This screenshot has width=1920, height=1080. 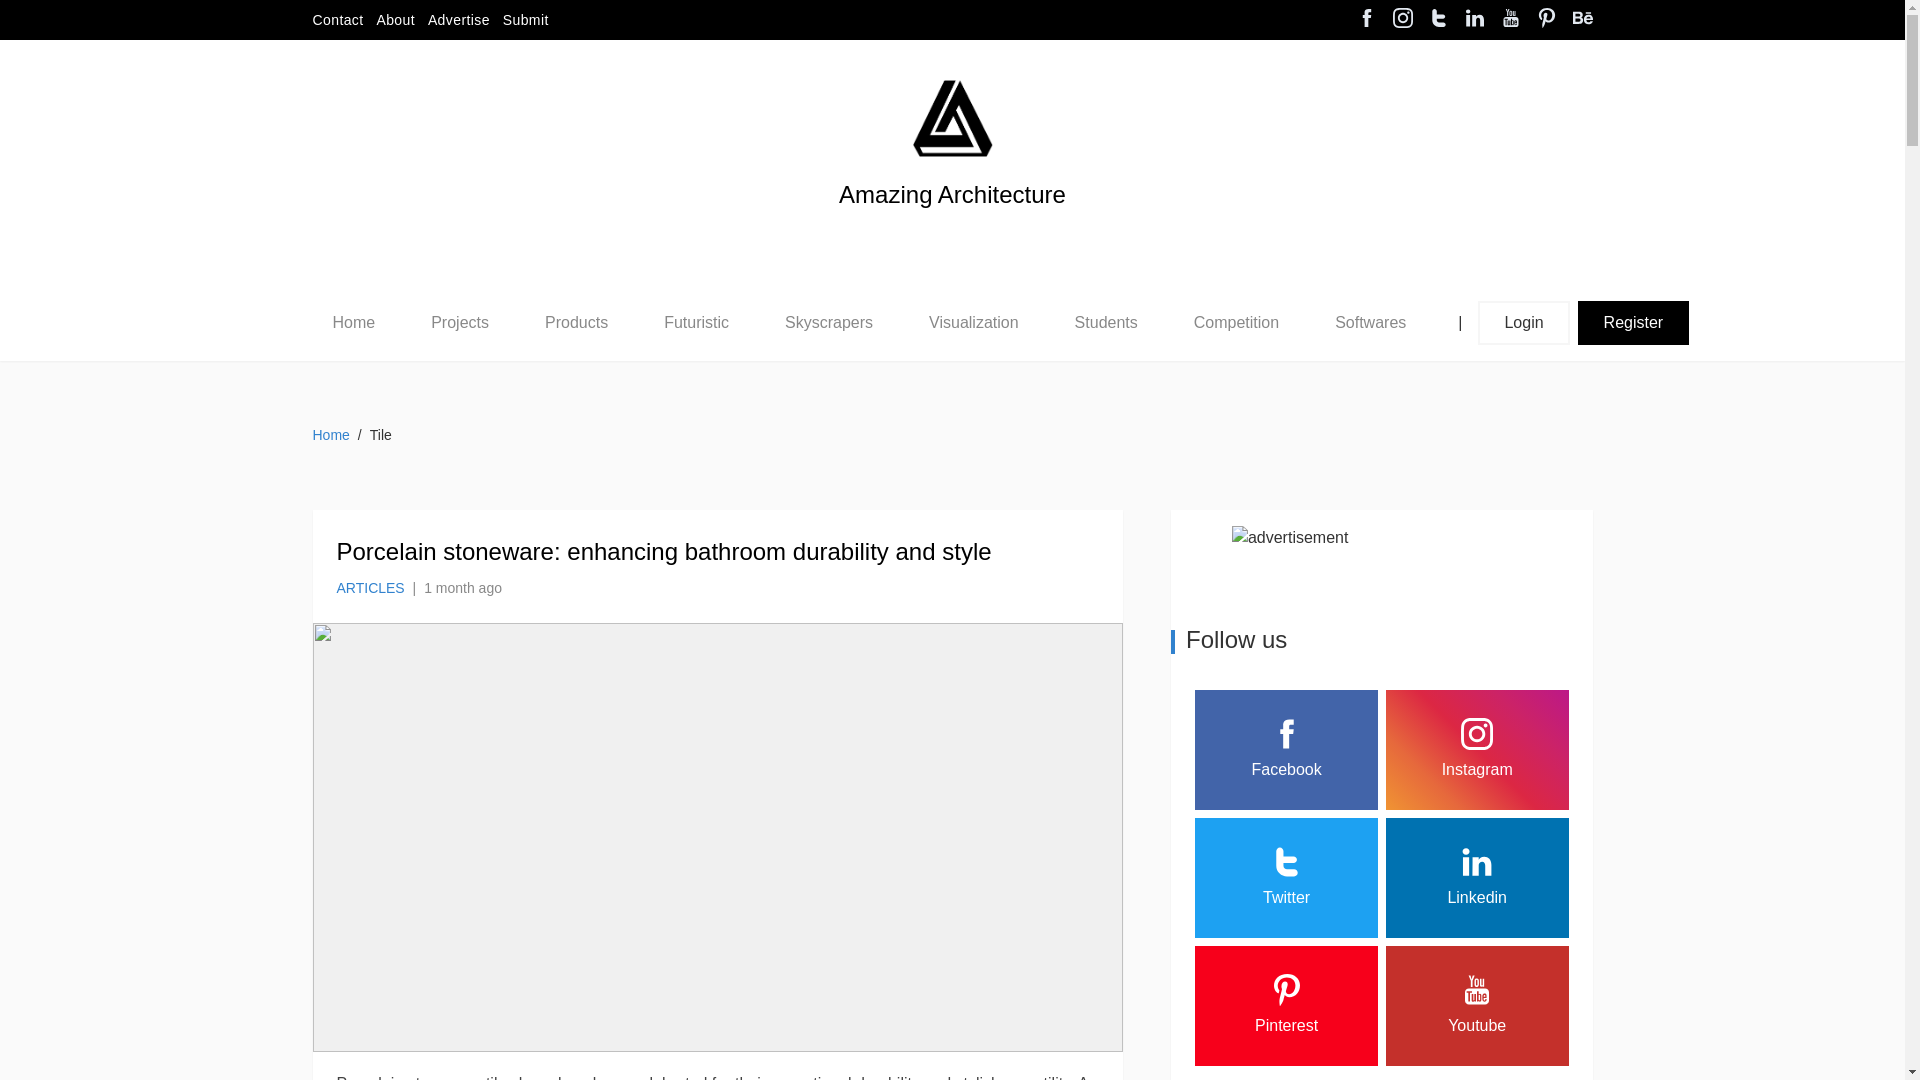 What do you see at coordinates (460, 322) in the screenshot?
I see `Projects` at bounding box center [460, 322].